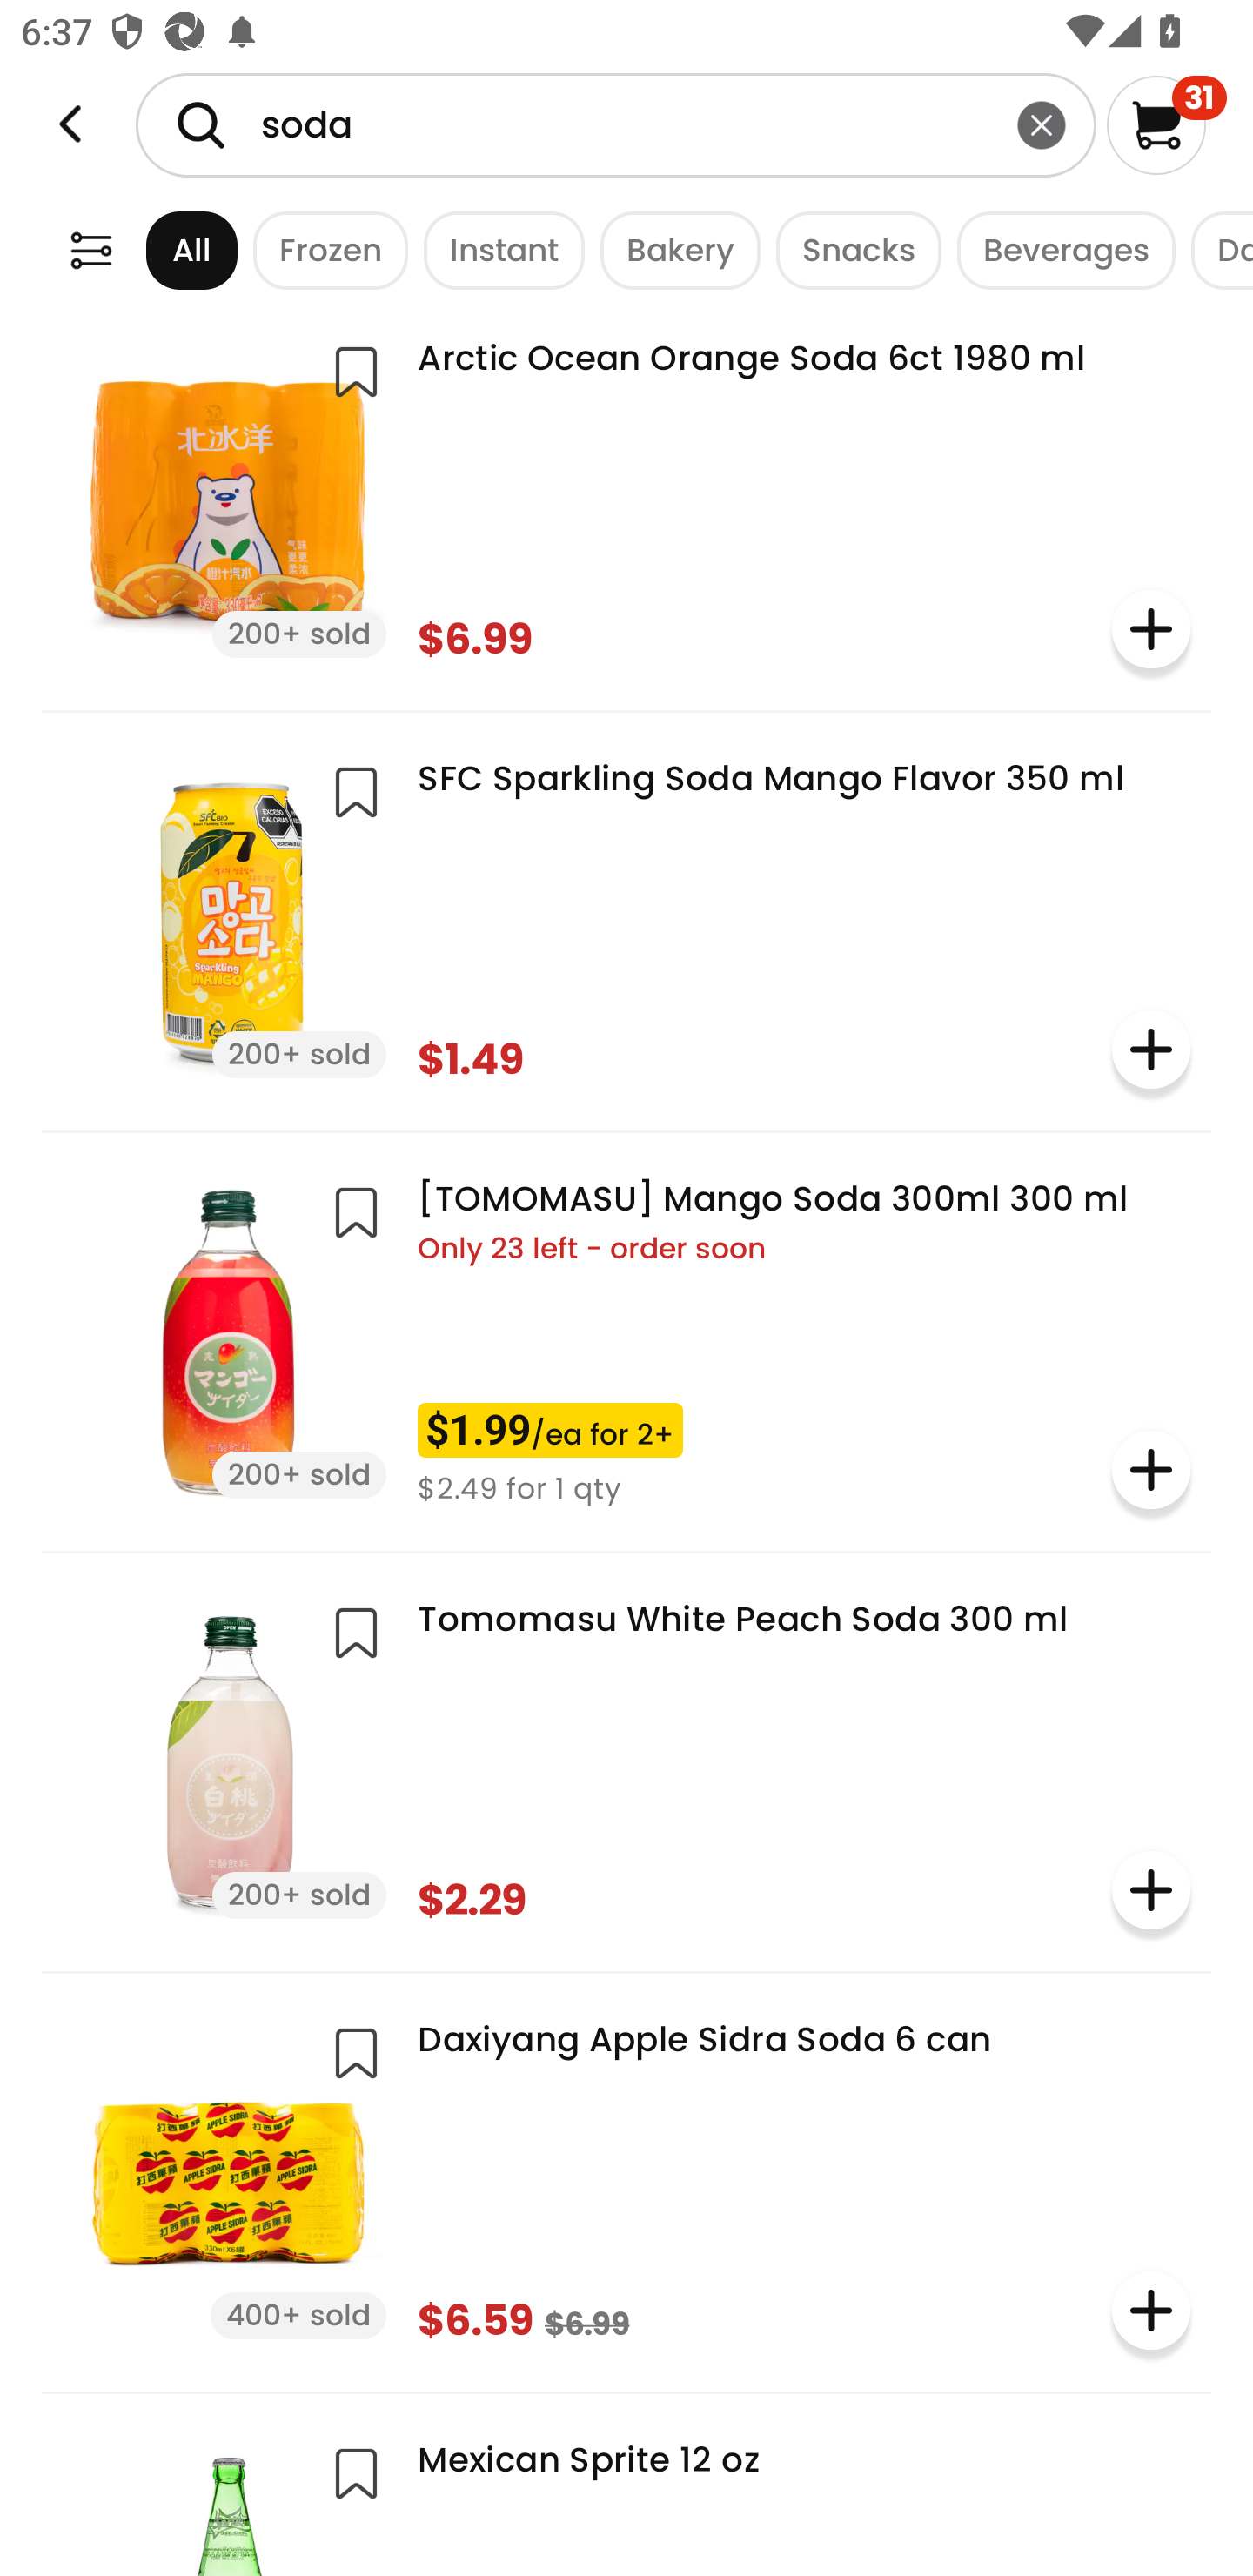  What do you see at coordinates (164, 249) in the screenshot?
I see `All` at bounding box center [164, 249].